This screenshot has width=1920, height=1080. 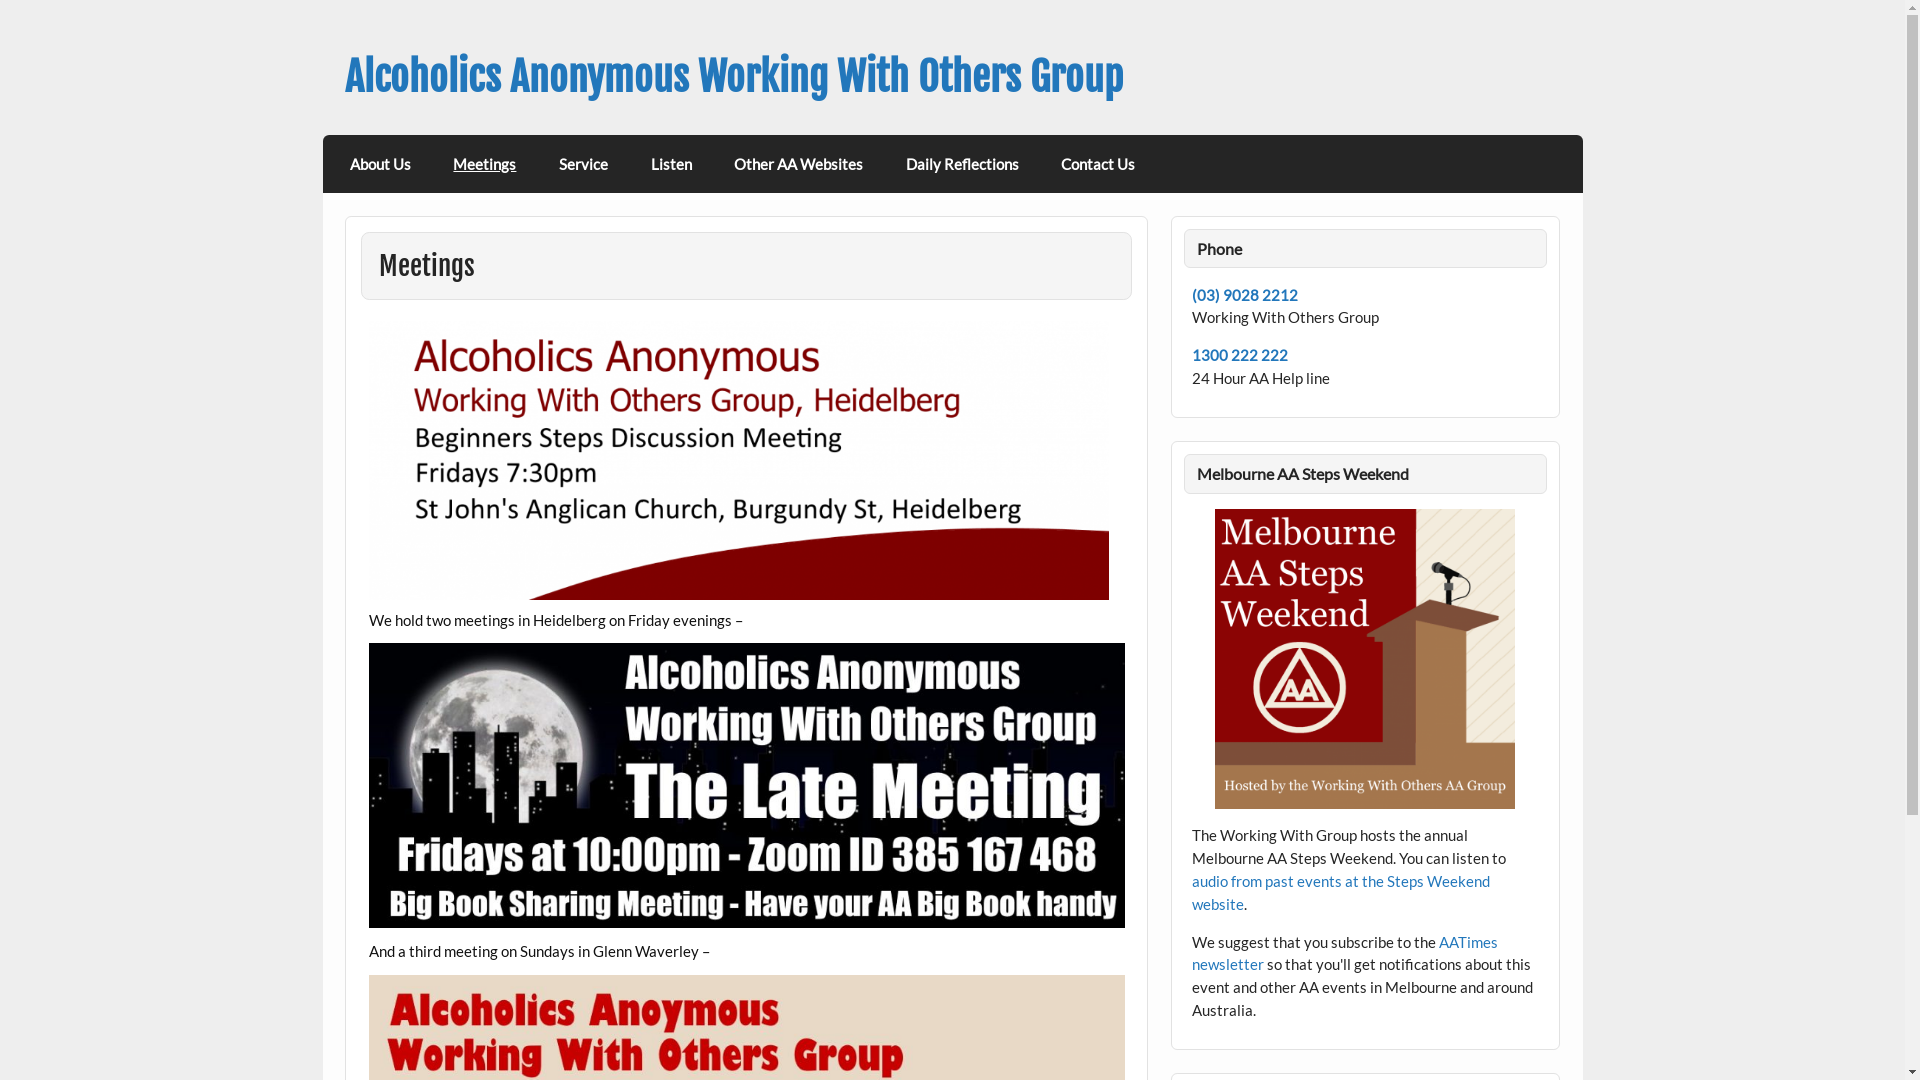 What do you see at coordinates (671, 164) in the screenshot?
I see `Listen` at bounding box center [671, 164].